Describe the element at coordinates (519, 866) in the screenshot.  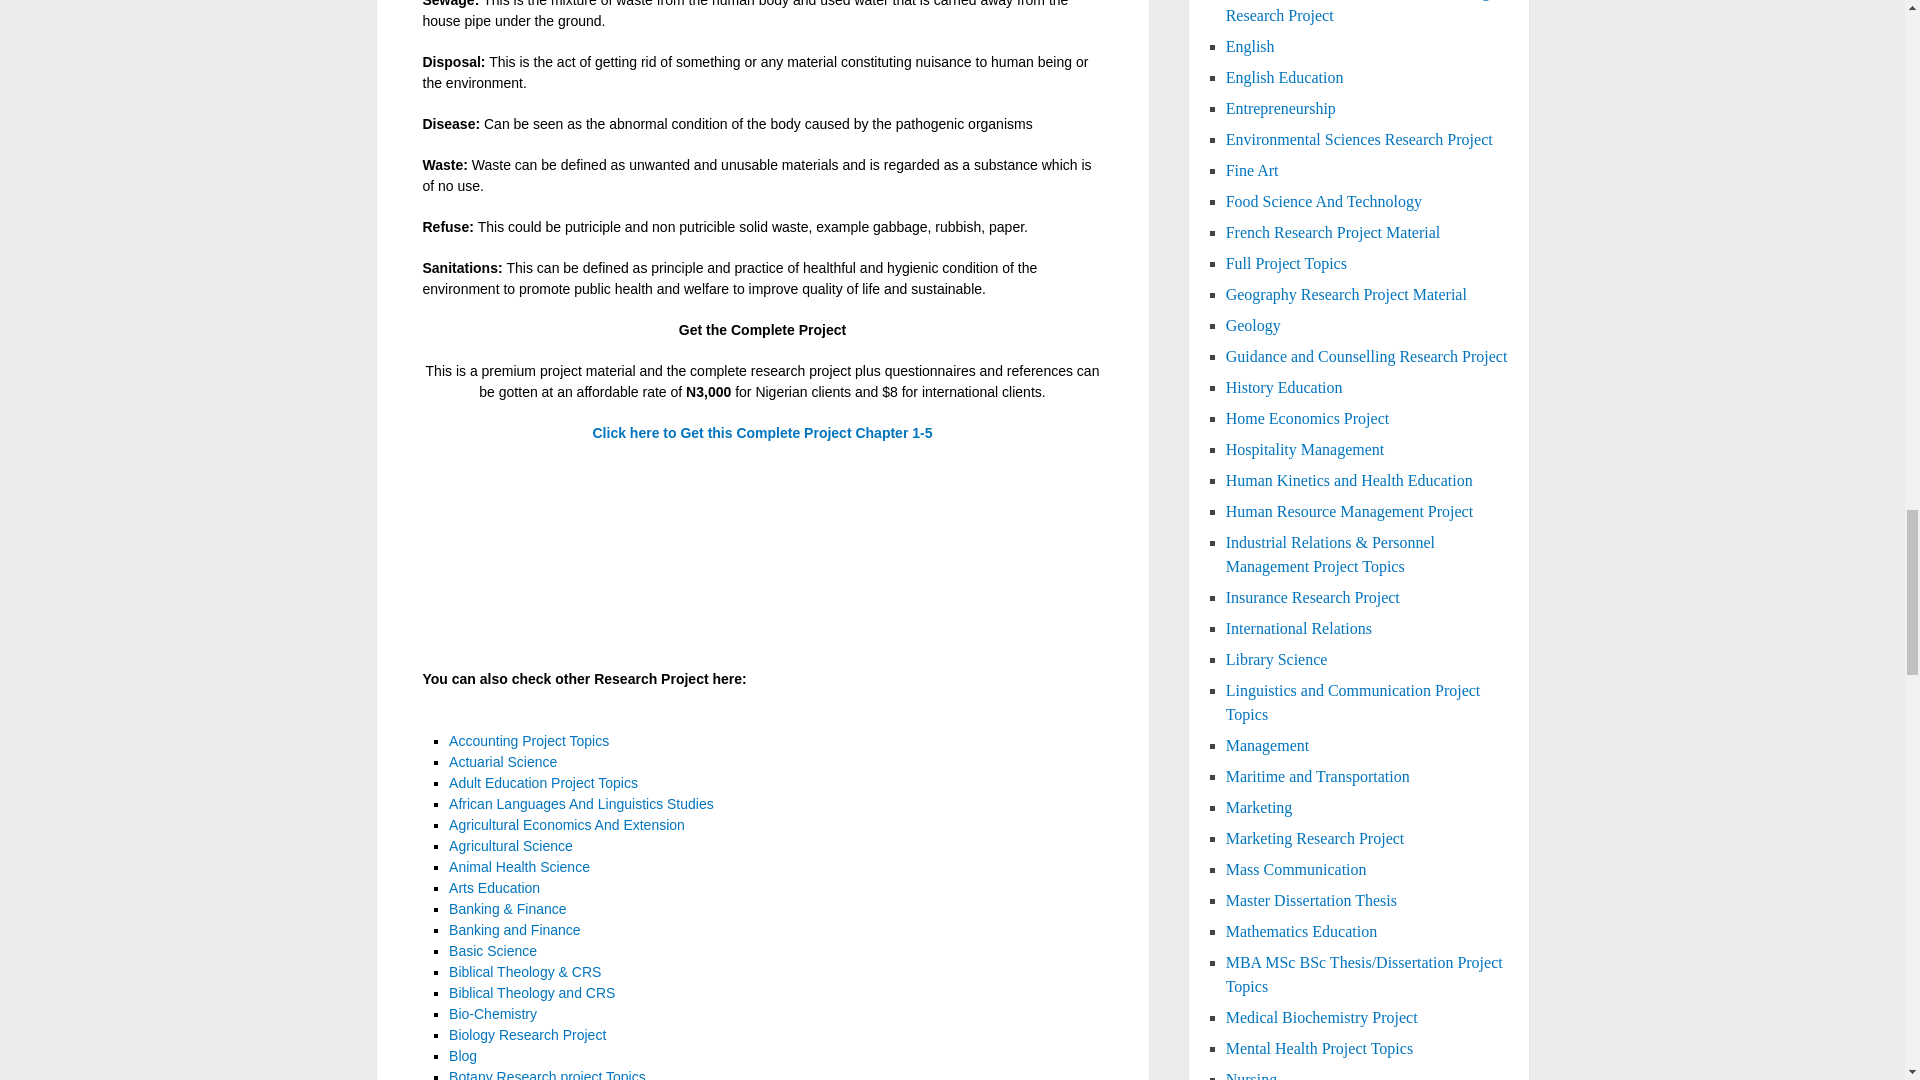
I see `Animal Health Science` at that location.